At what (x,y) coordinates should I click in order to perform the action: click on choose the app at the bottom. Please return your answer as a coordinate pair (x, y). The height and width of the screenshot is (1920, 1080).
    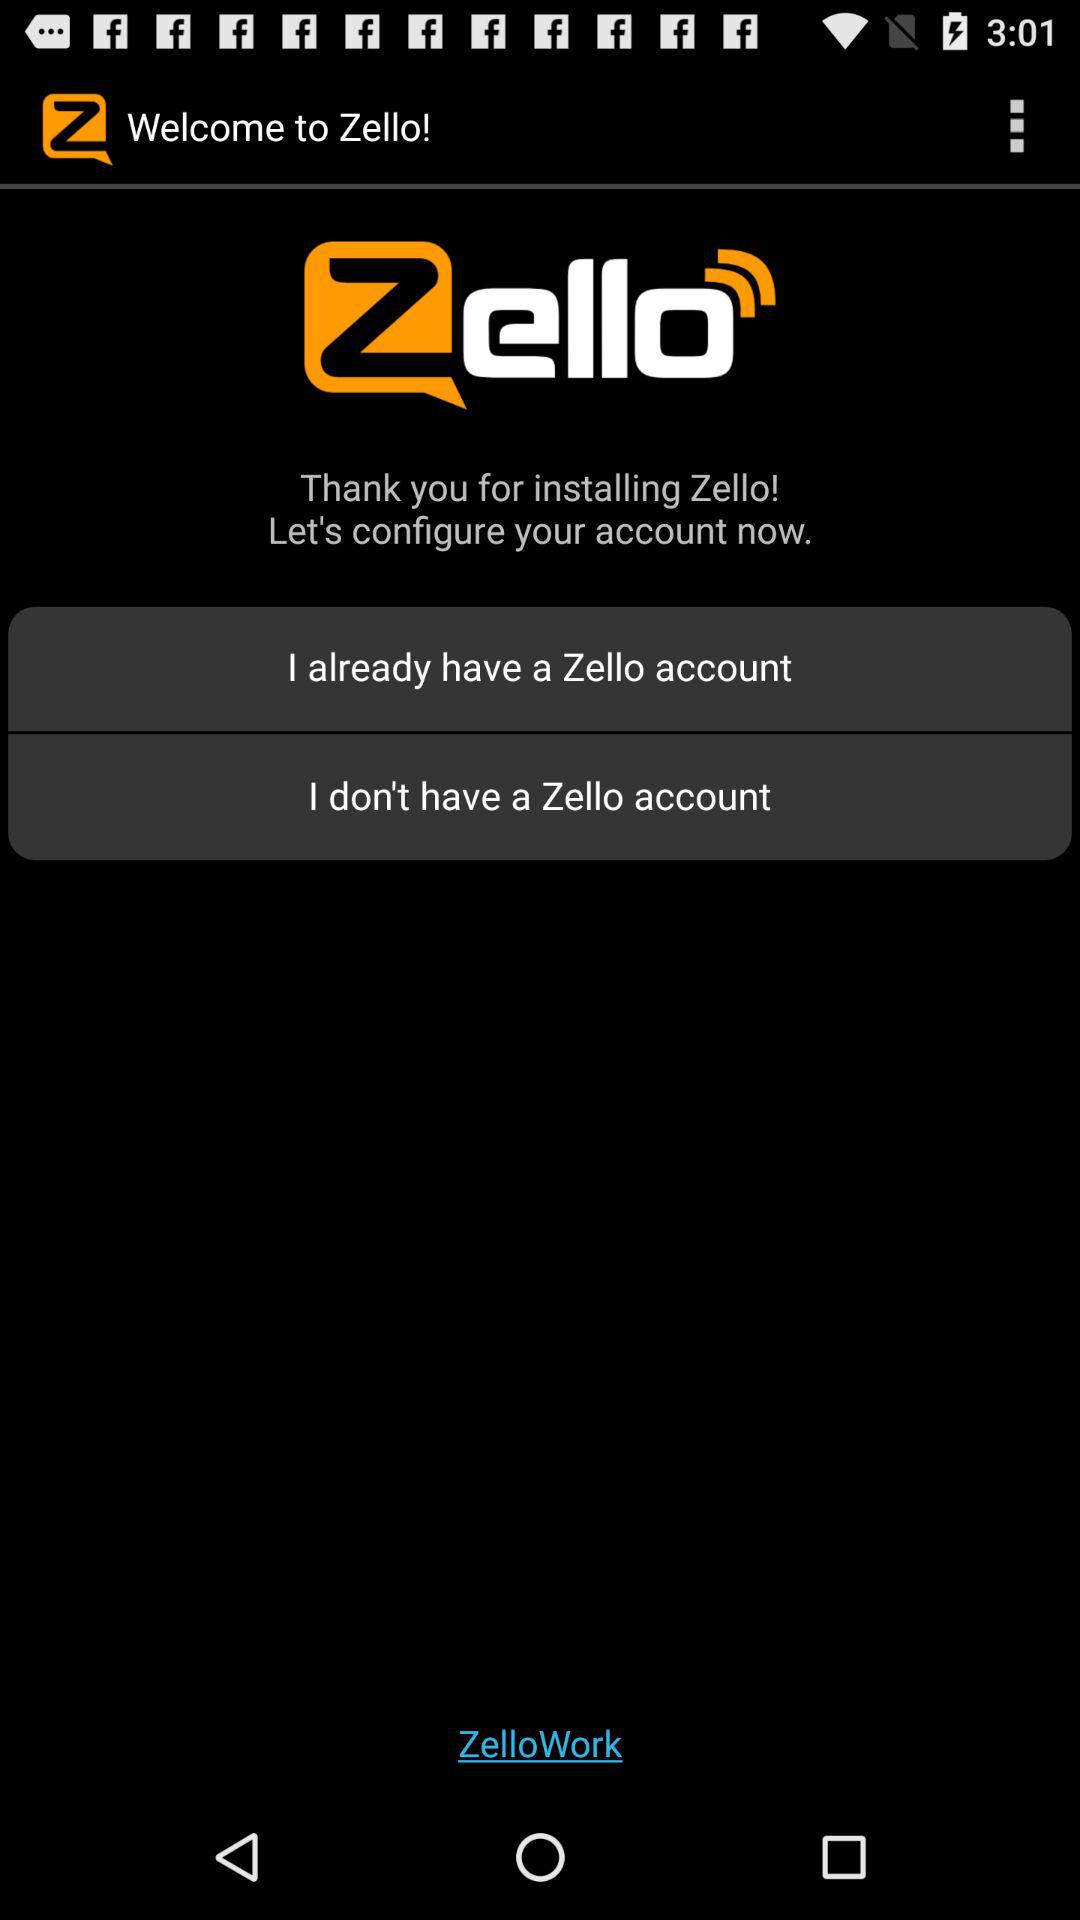
    Looking at the image, I should click on (540, 1742).